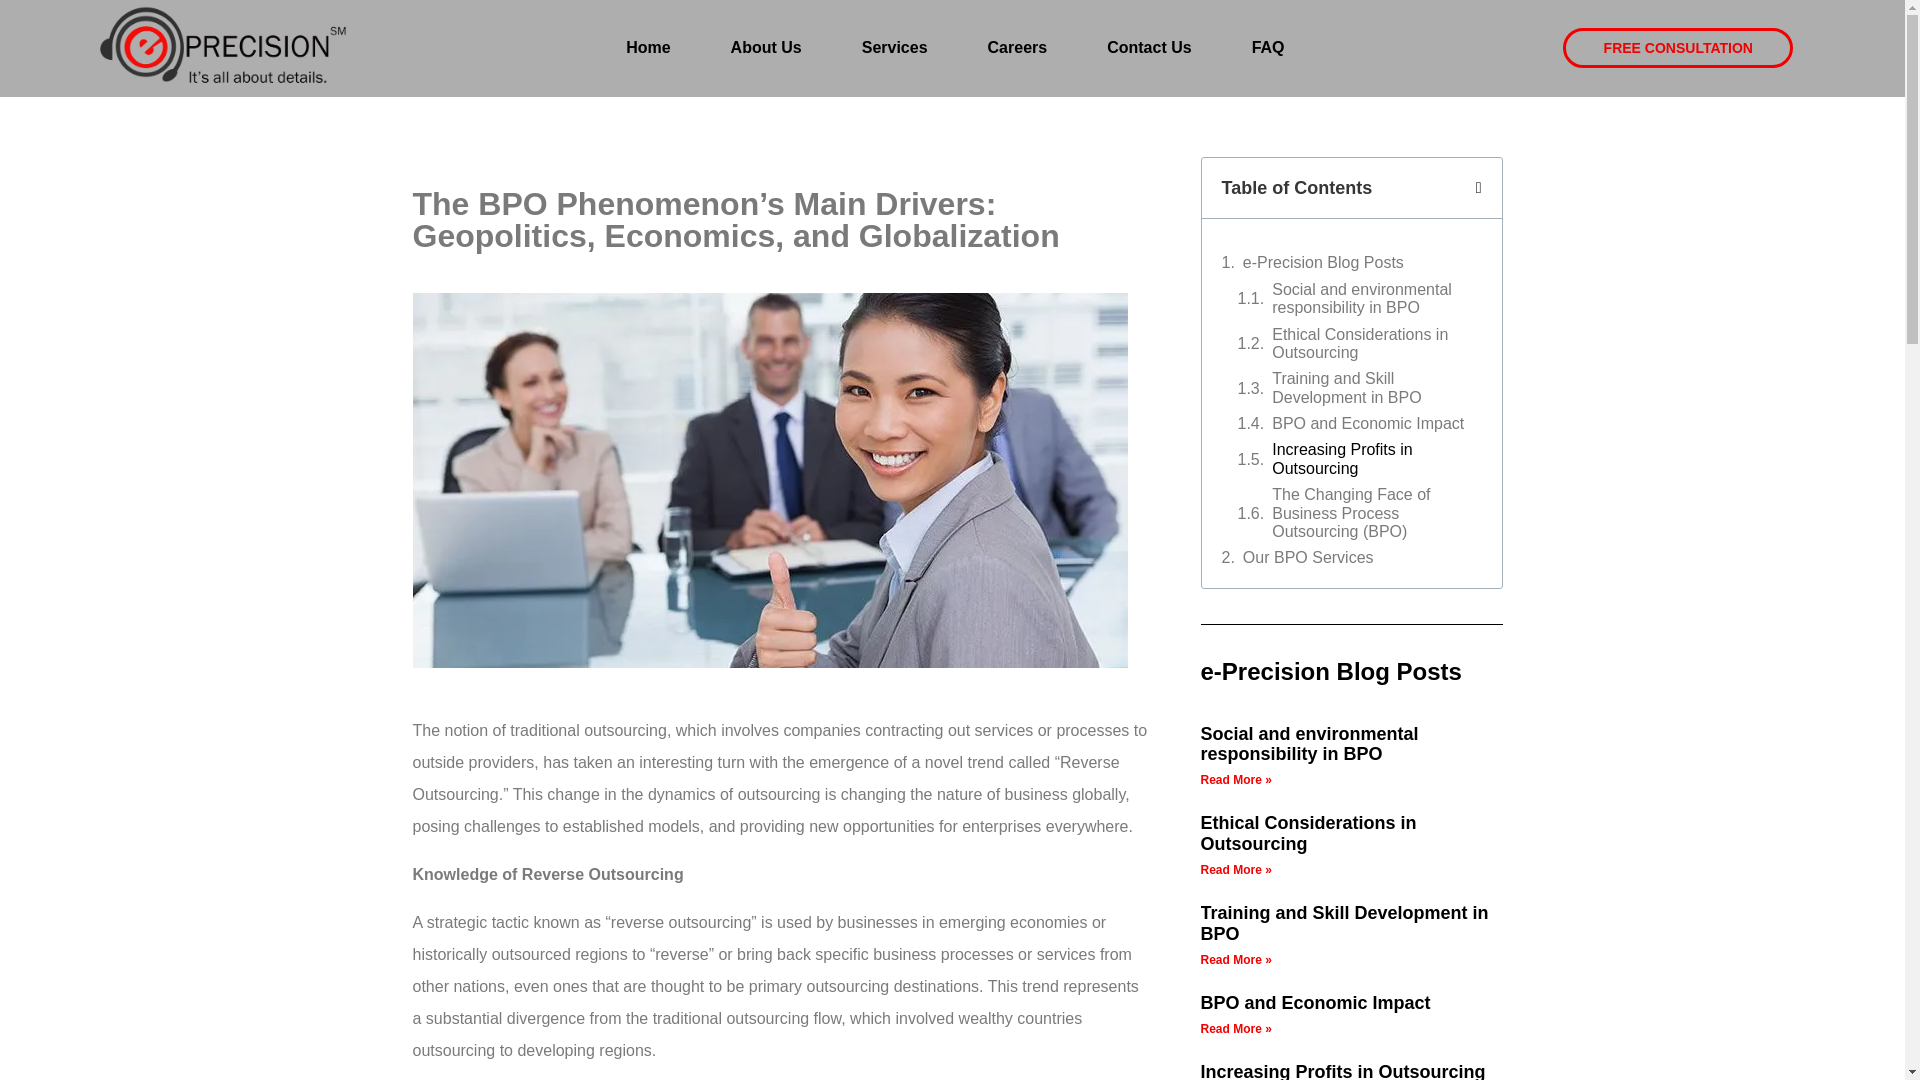 The image size is (1920, 1080). Describe the element at coordinates (1309, 744) in the screenshot. I see `Social and environmental responsibility in BPO` at that location.